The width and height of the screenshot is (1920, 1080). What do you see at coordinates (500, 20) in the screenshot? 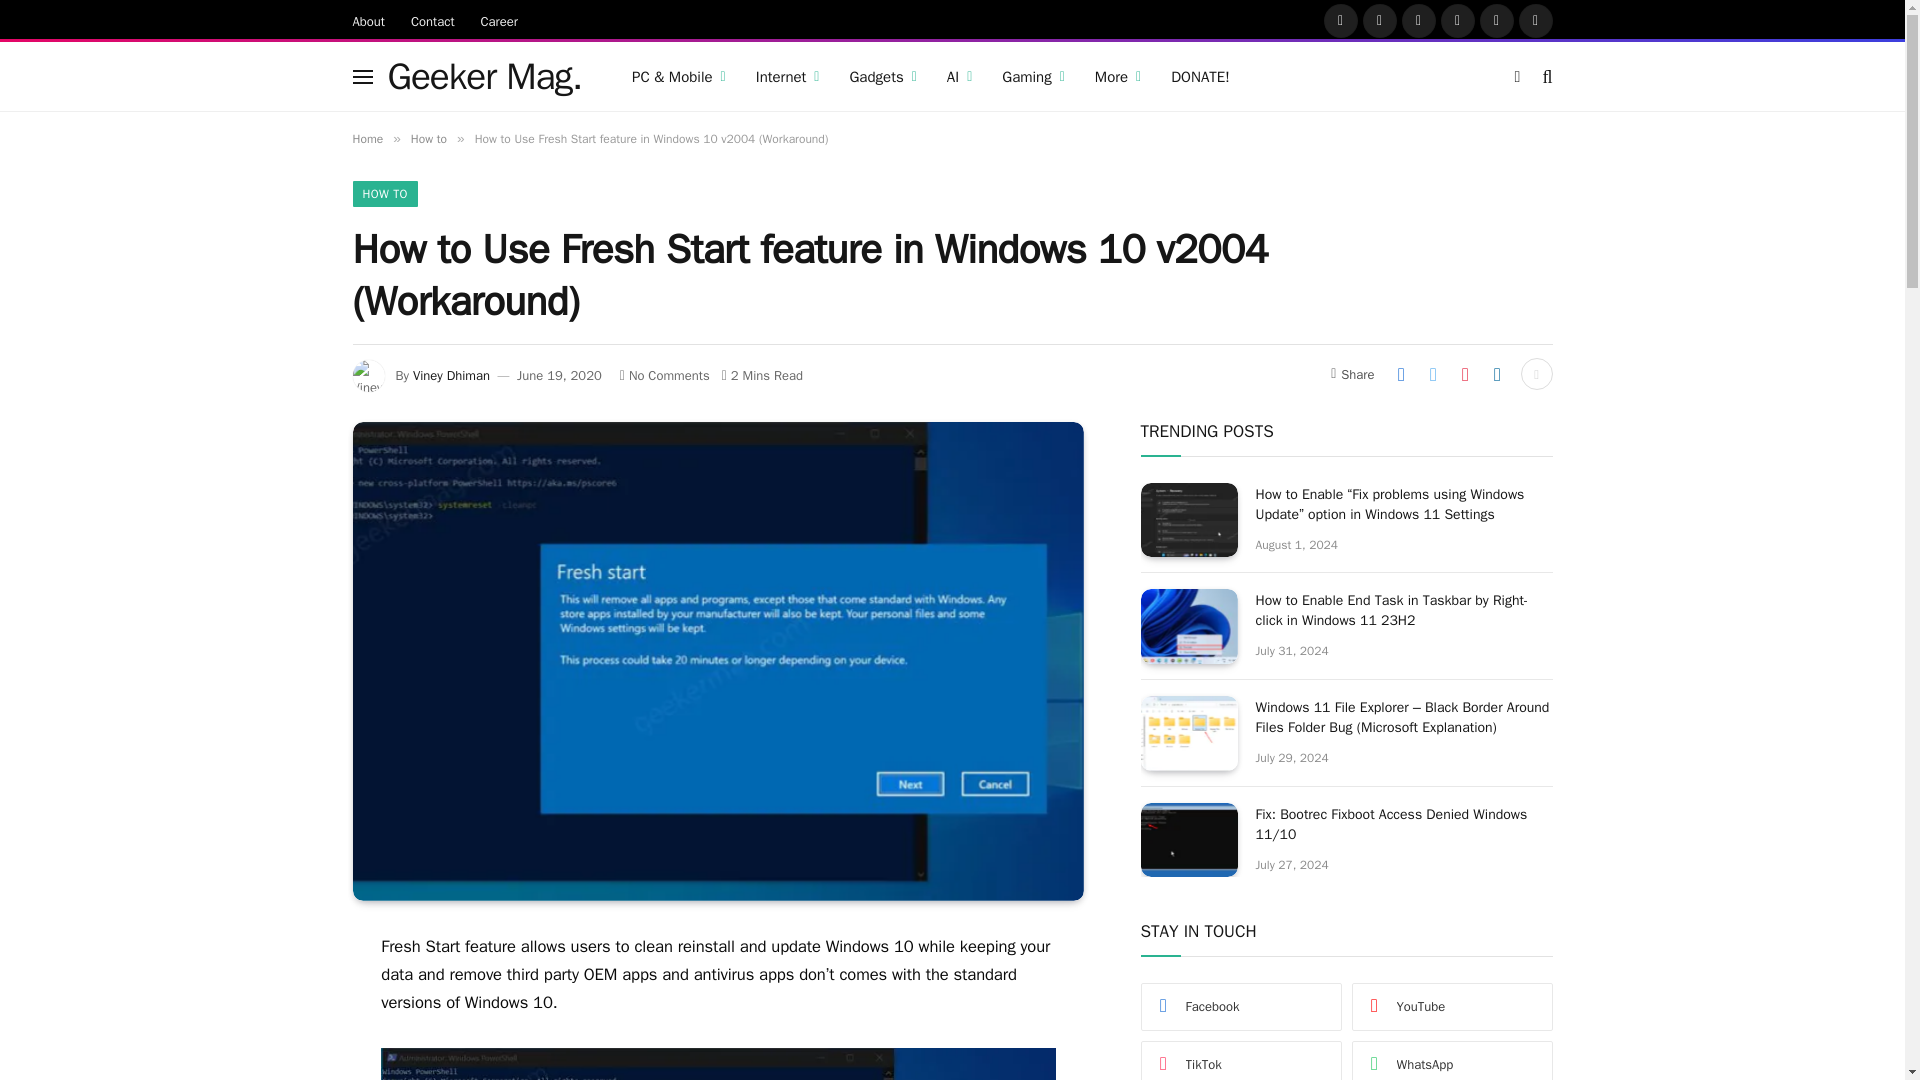
I see `Career` at bounding box center [500, 20].